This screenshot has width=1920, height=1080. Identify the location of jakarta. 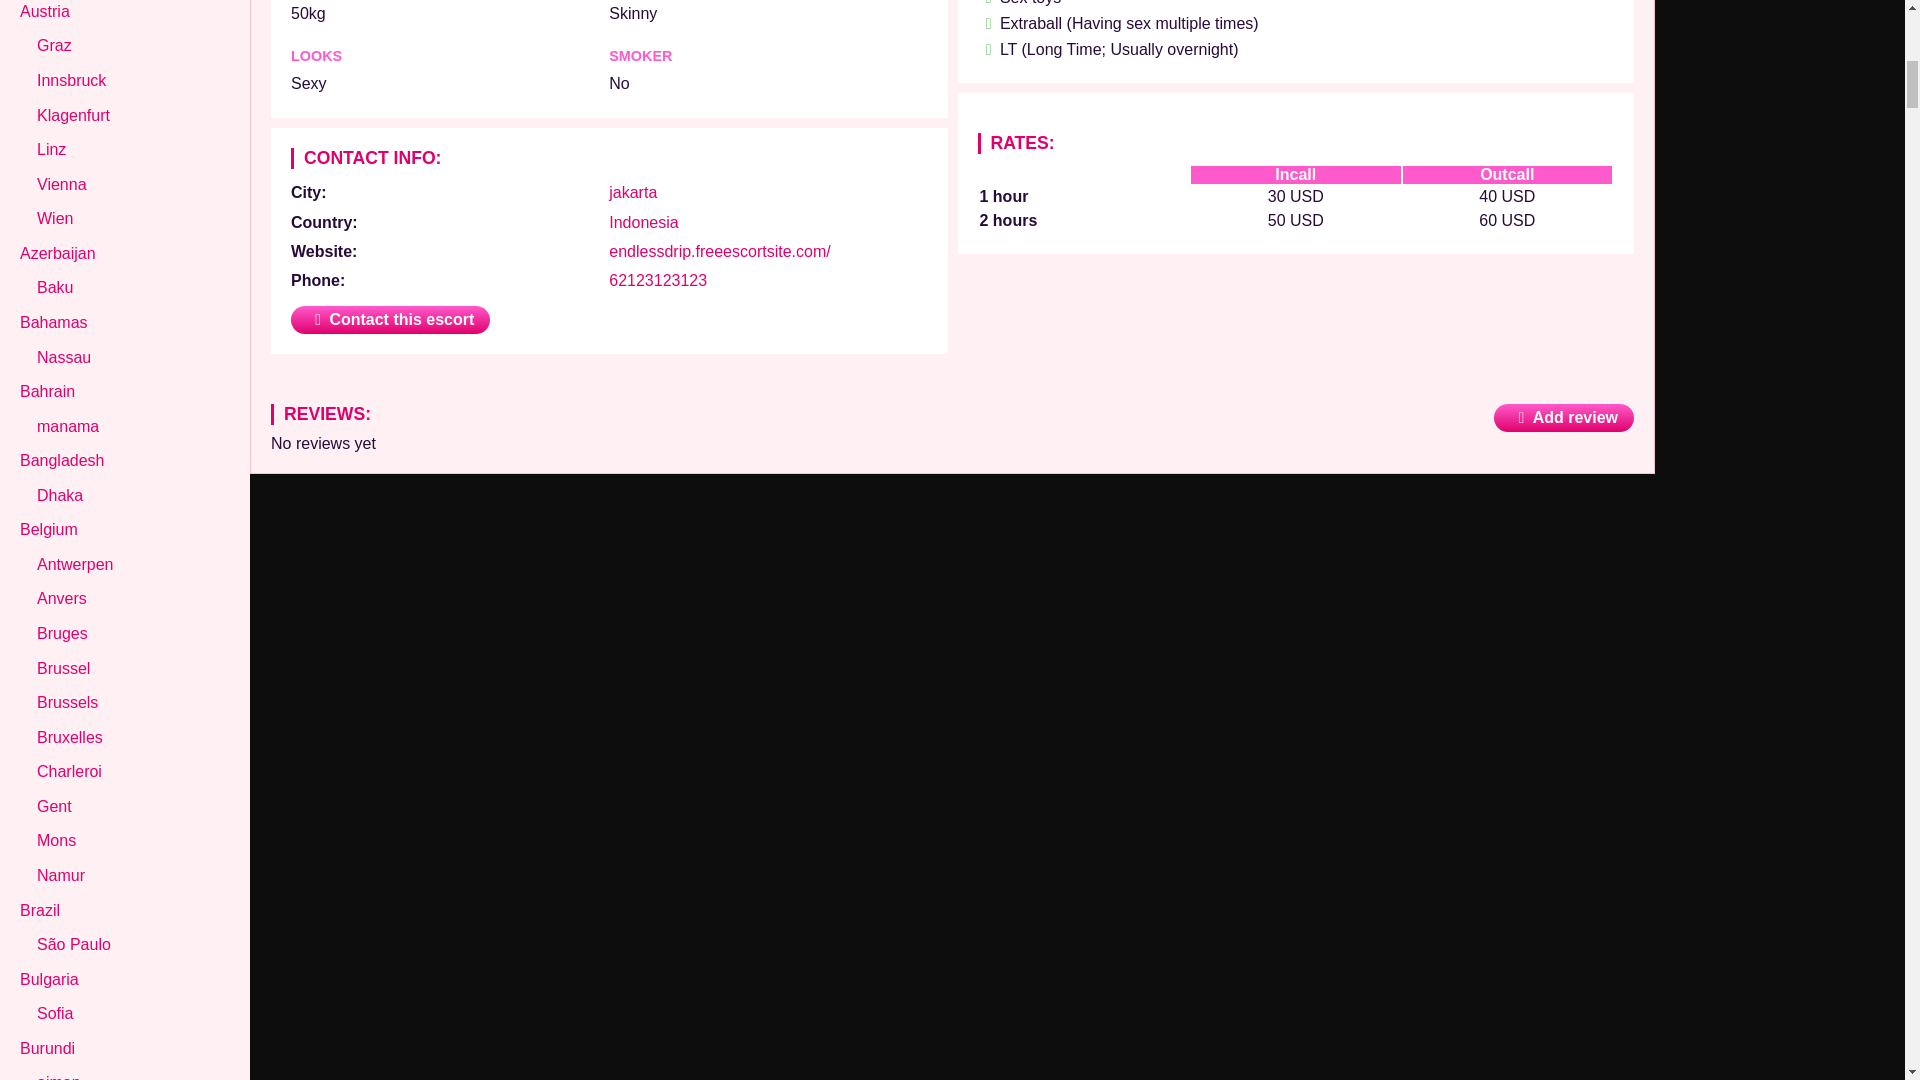
(632, 192).